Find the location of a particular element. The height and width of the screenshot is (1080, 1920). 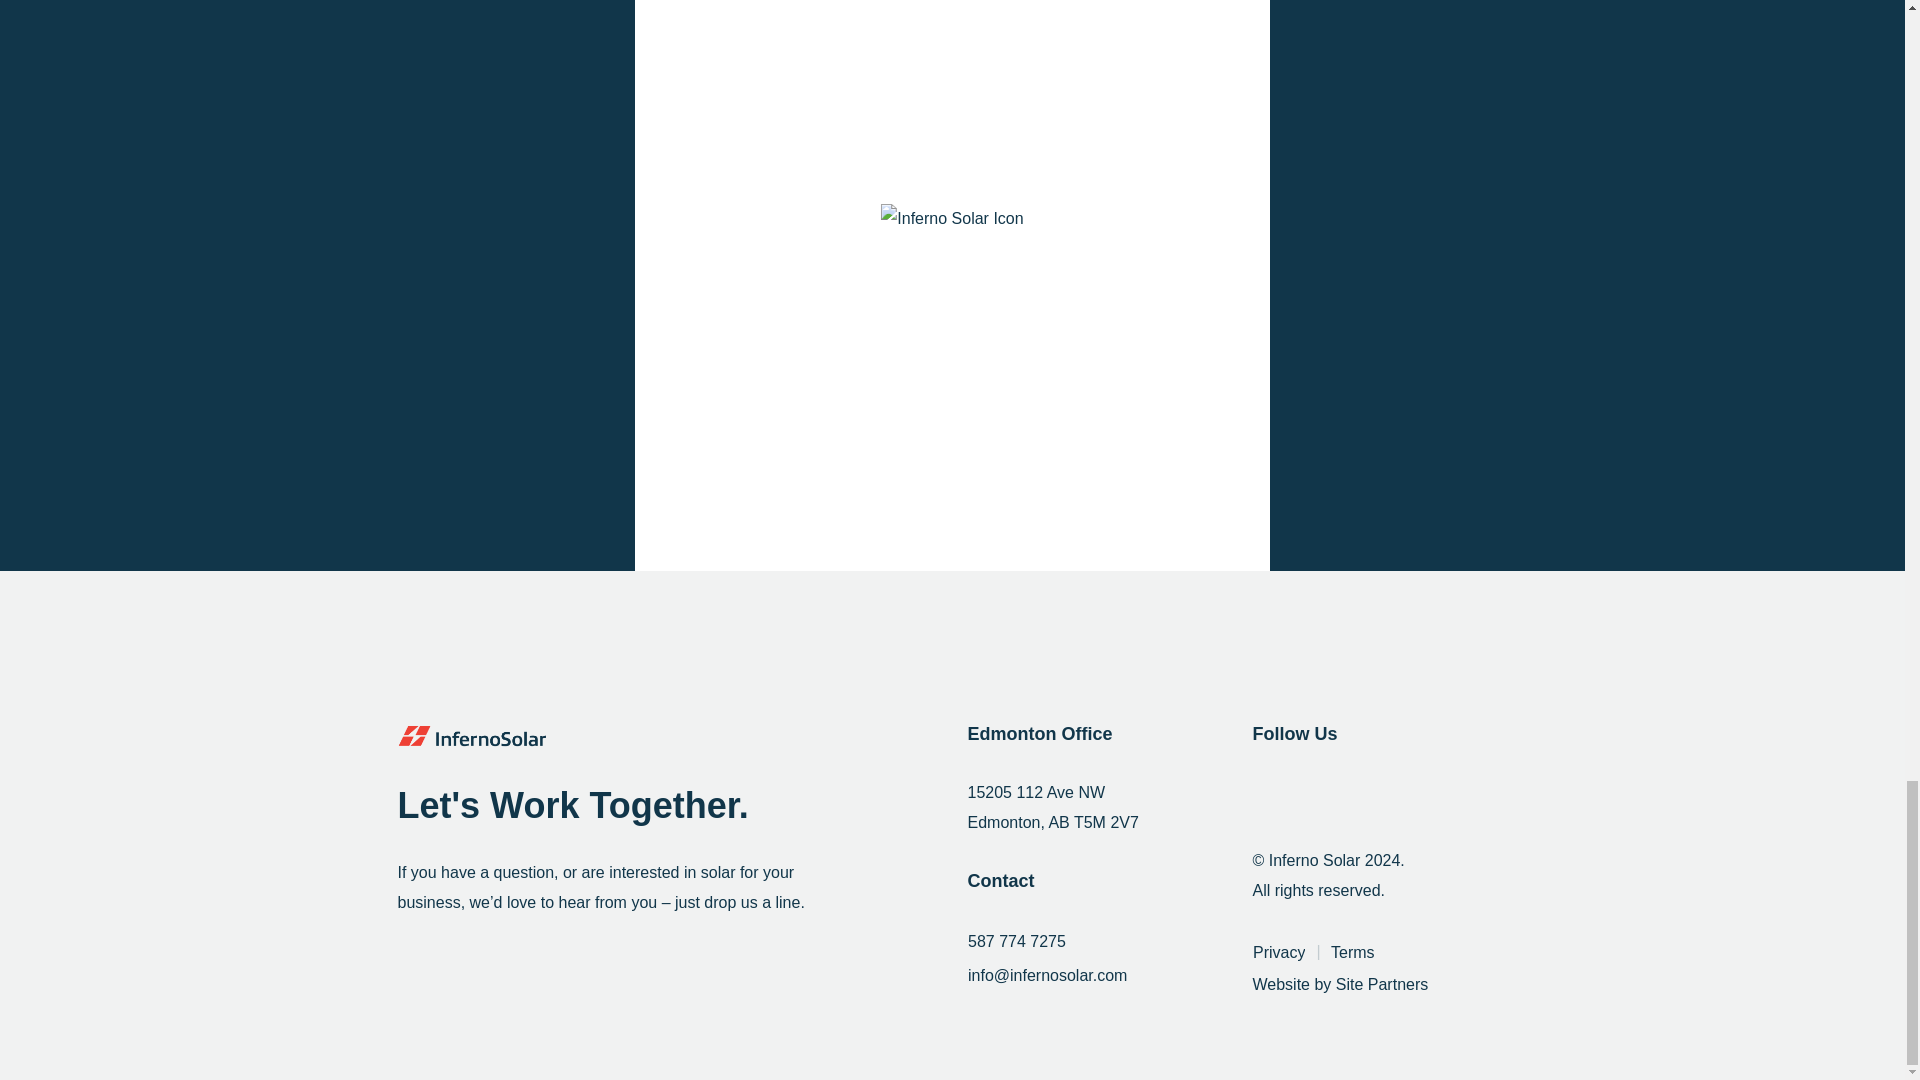

Privacy is located at coordinates (1278, 952).